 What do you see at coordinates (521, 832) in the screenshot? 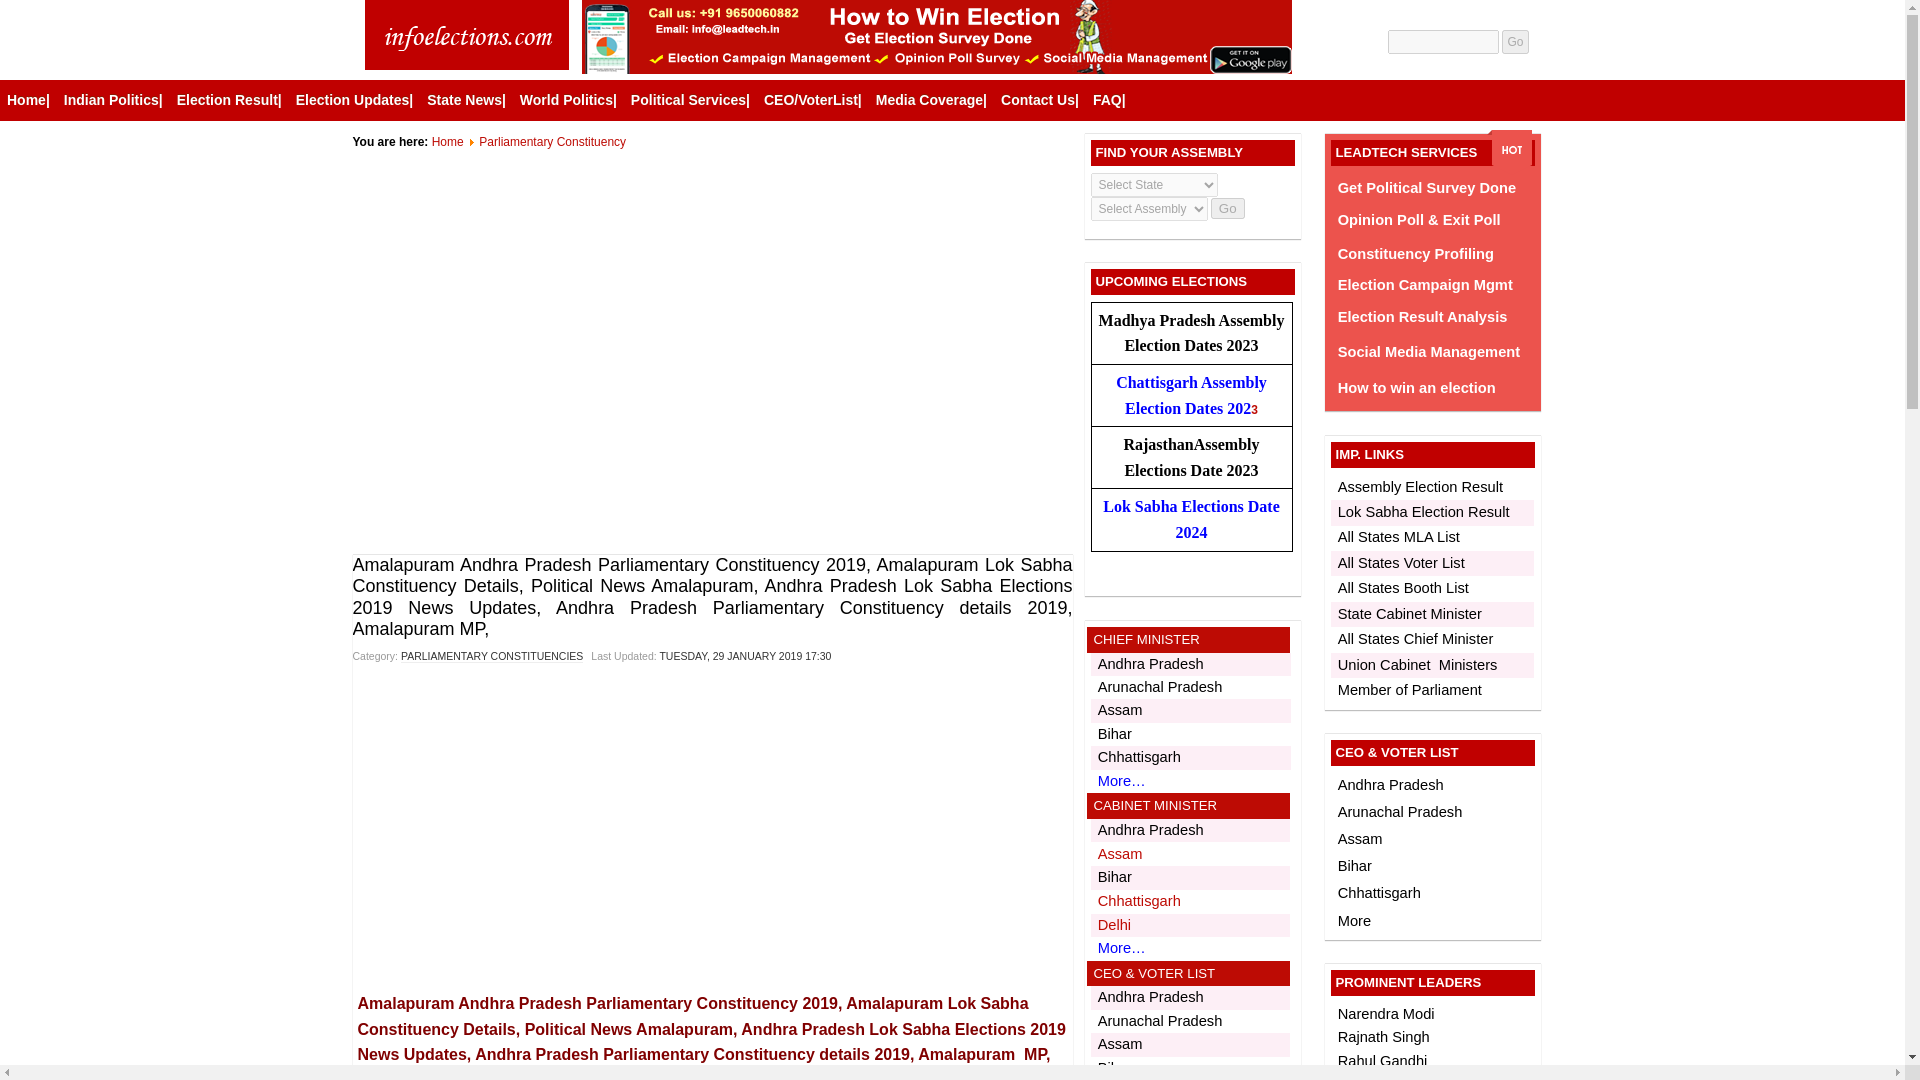
I see `Advertisement` at bounding box center [521, 832].